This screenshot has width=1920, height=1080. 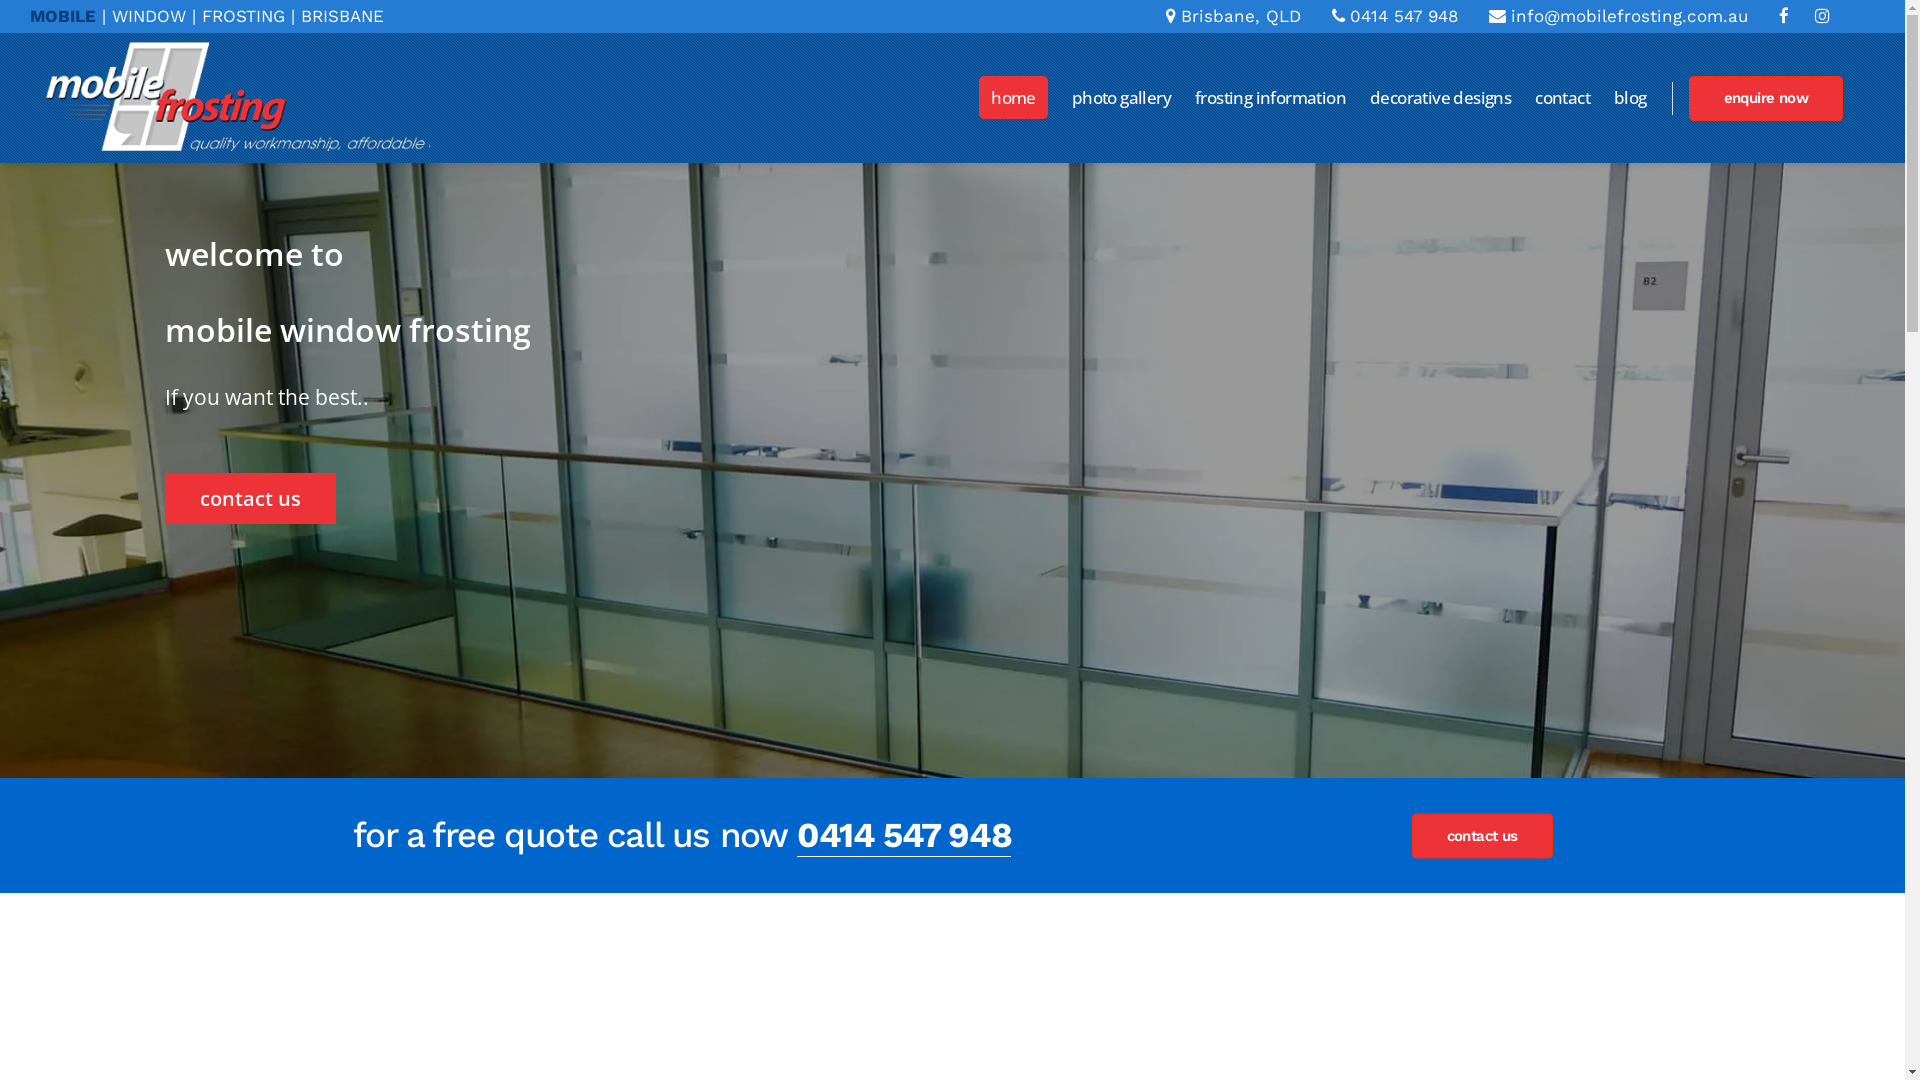 What do you see at coordinates (1766, 98) in the screenshot?
I see `enquire now` at bounding box center [1766, 98].